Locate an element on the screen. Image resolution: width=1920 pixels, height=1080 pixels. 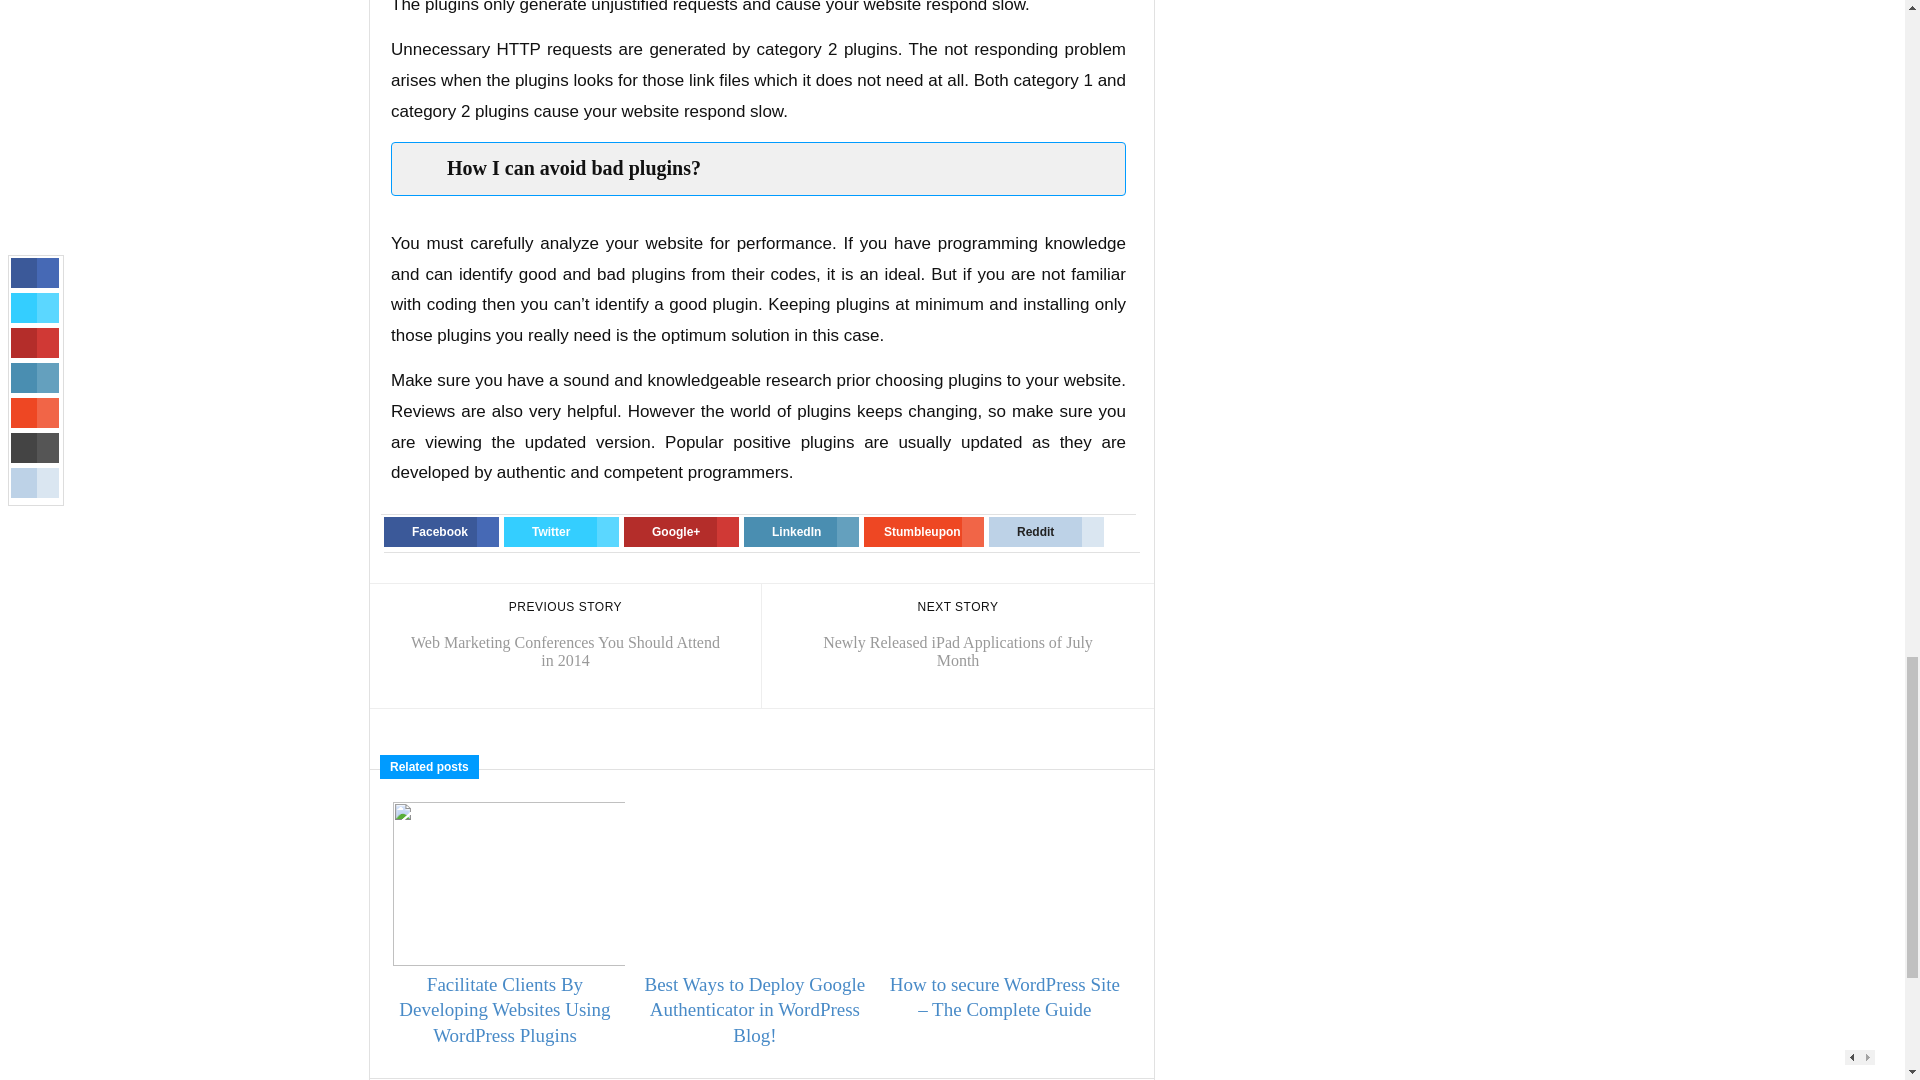
LinkedIn is located at coordinates (801, 532).